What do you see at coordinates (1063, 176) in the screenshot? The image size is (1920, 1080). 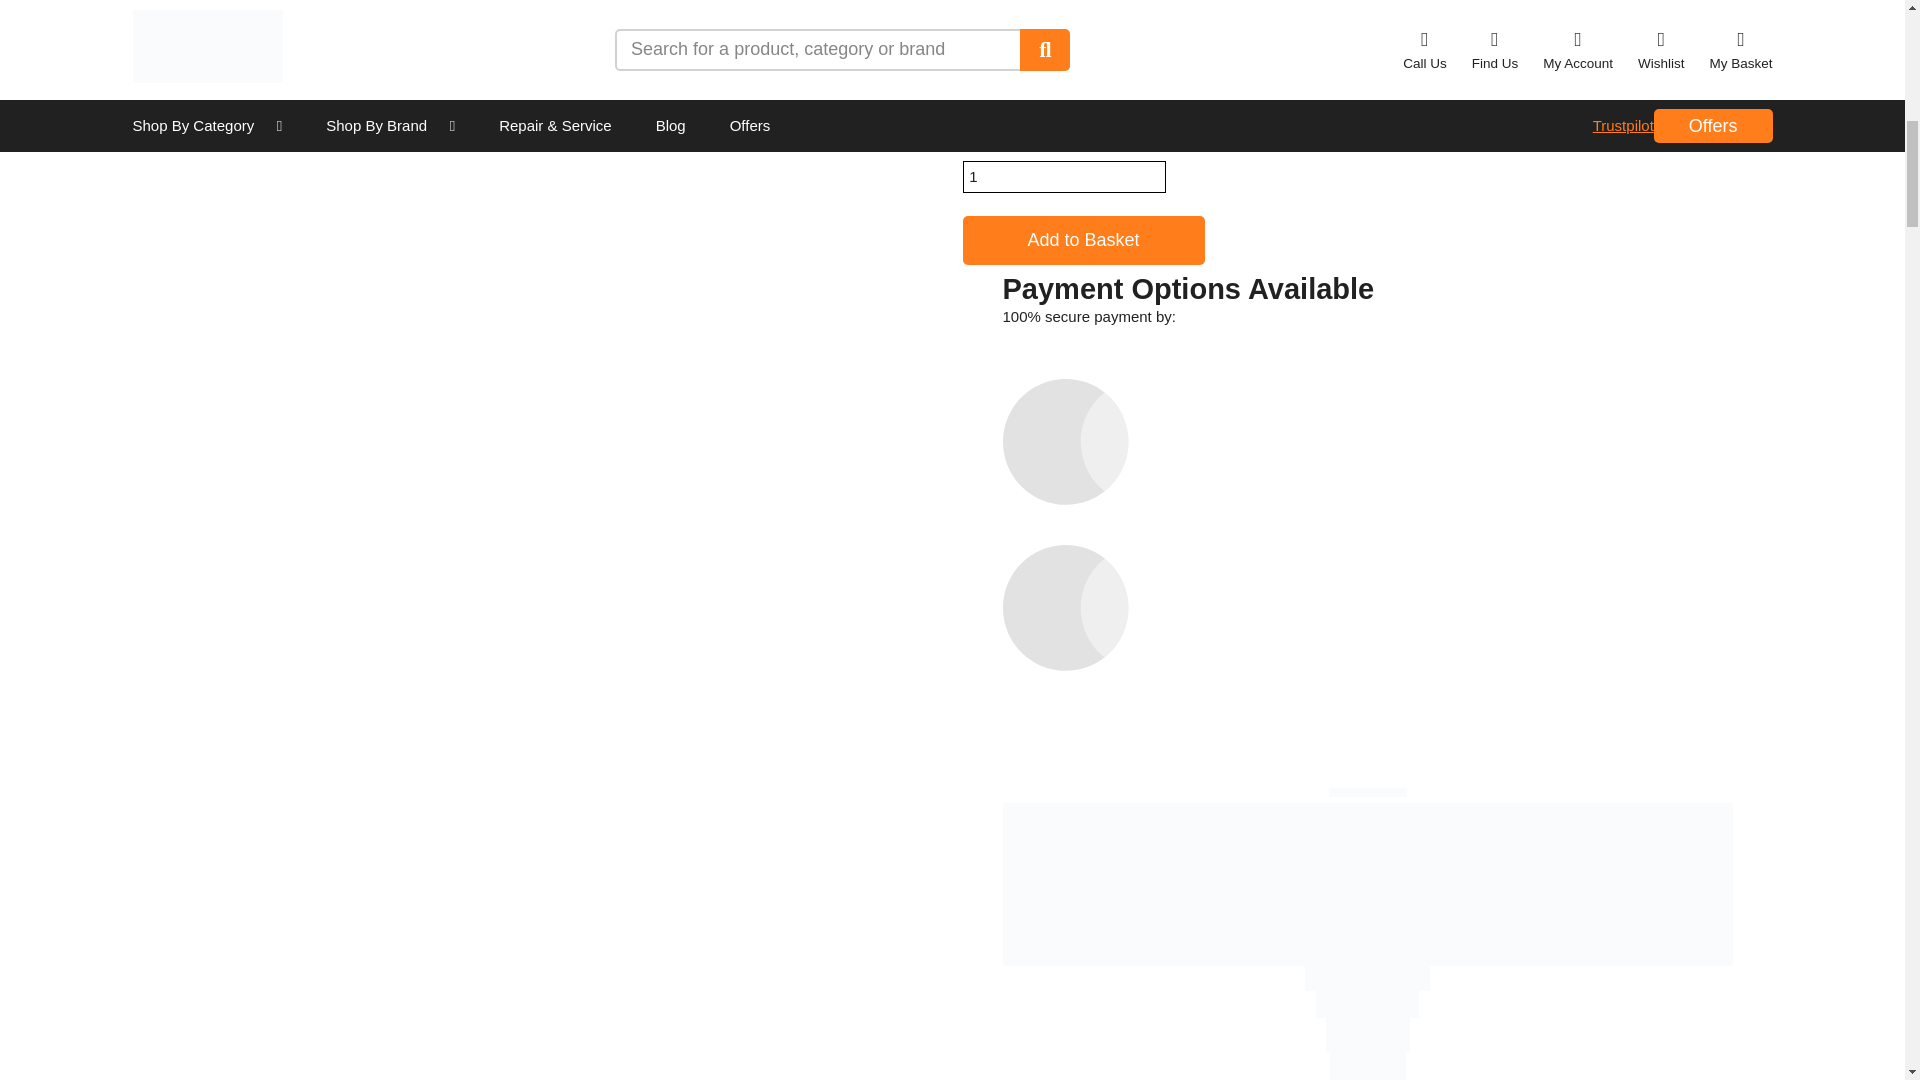 I see `1` at bounding box center [1063, 176].